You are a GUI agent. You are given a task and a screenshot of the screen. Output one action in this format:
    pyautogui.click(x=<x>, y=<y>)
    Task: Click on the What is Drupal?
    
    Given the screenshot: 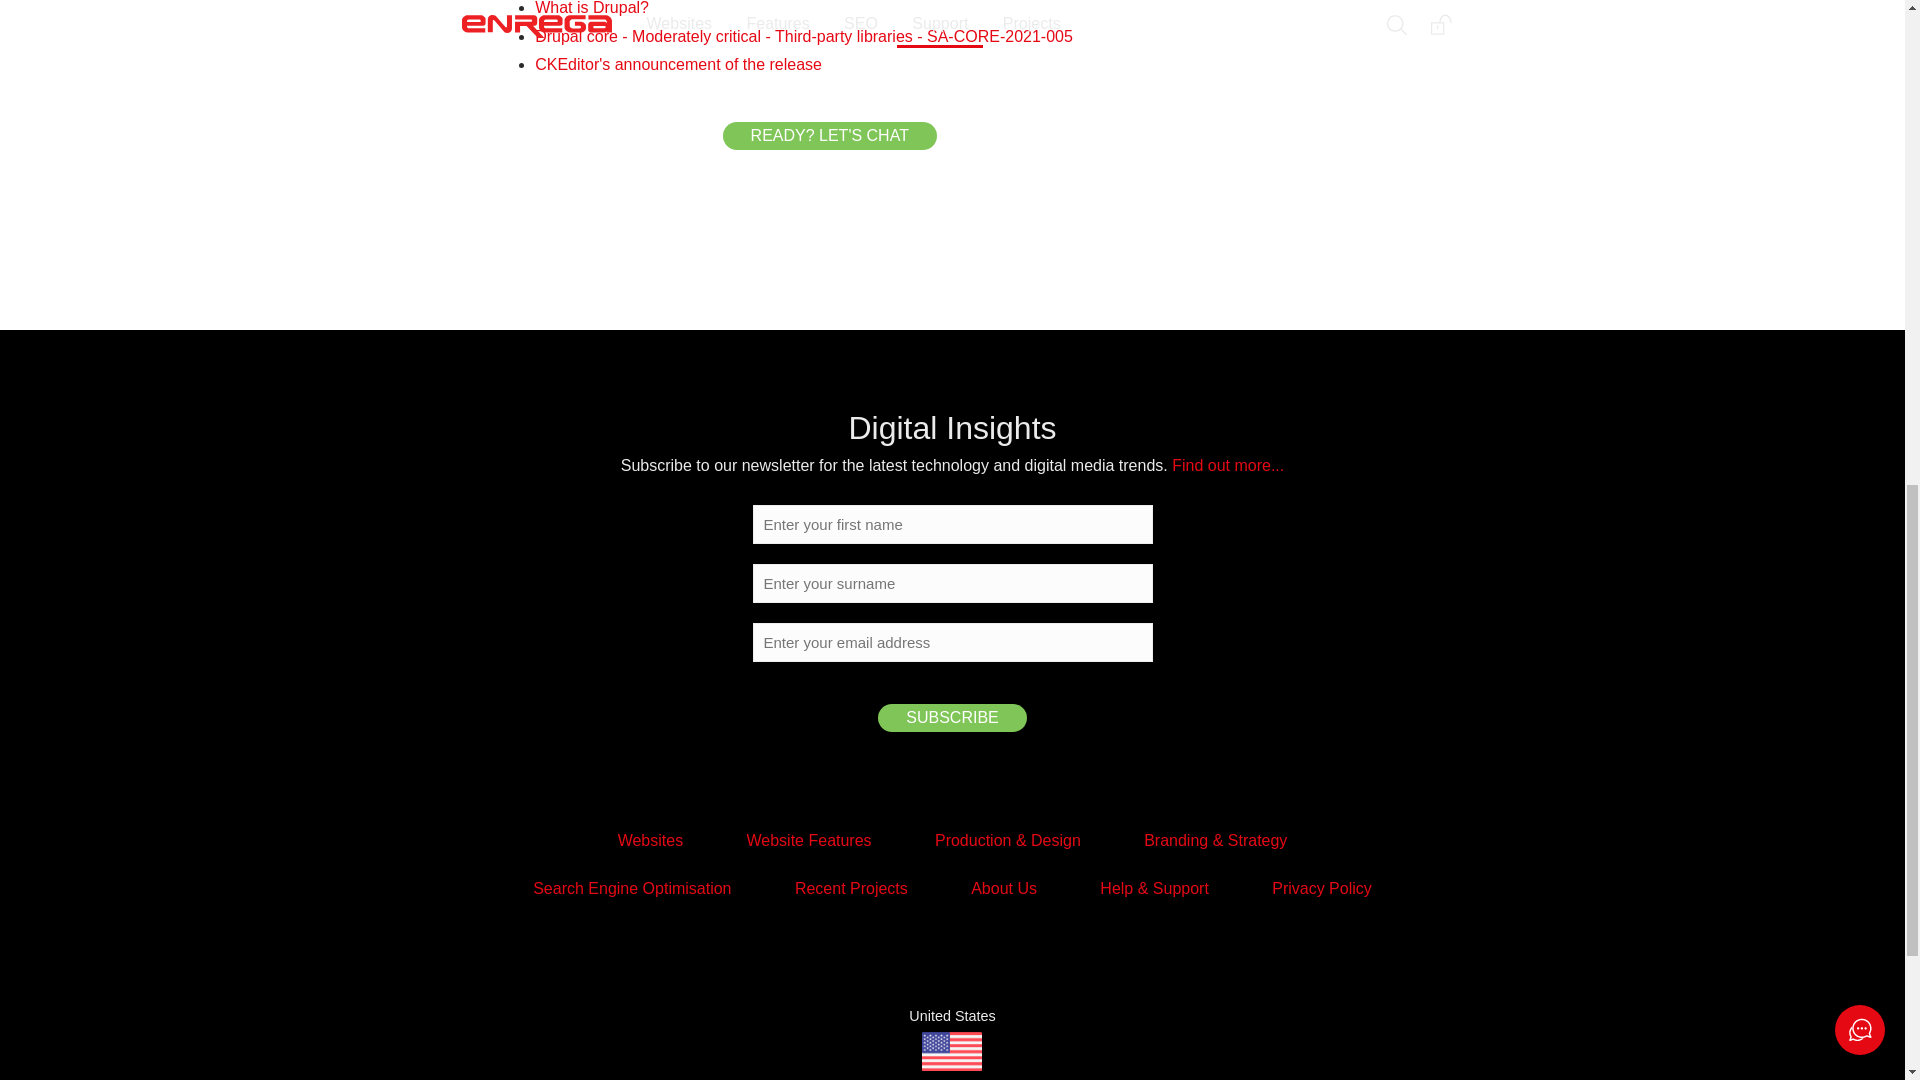 What is the action you would take?
    pyautogui.click(x=592, y=8)
    